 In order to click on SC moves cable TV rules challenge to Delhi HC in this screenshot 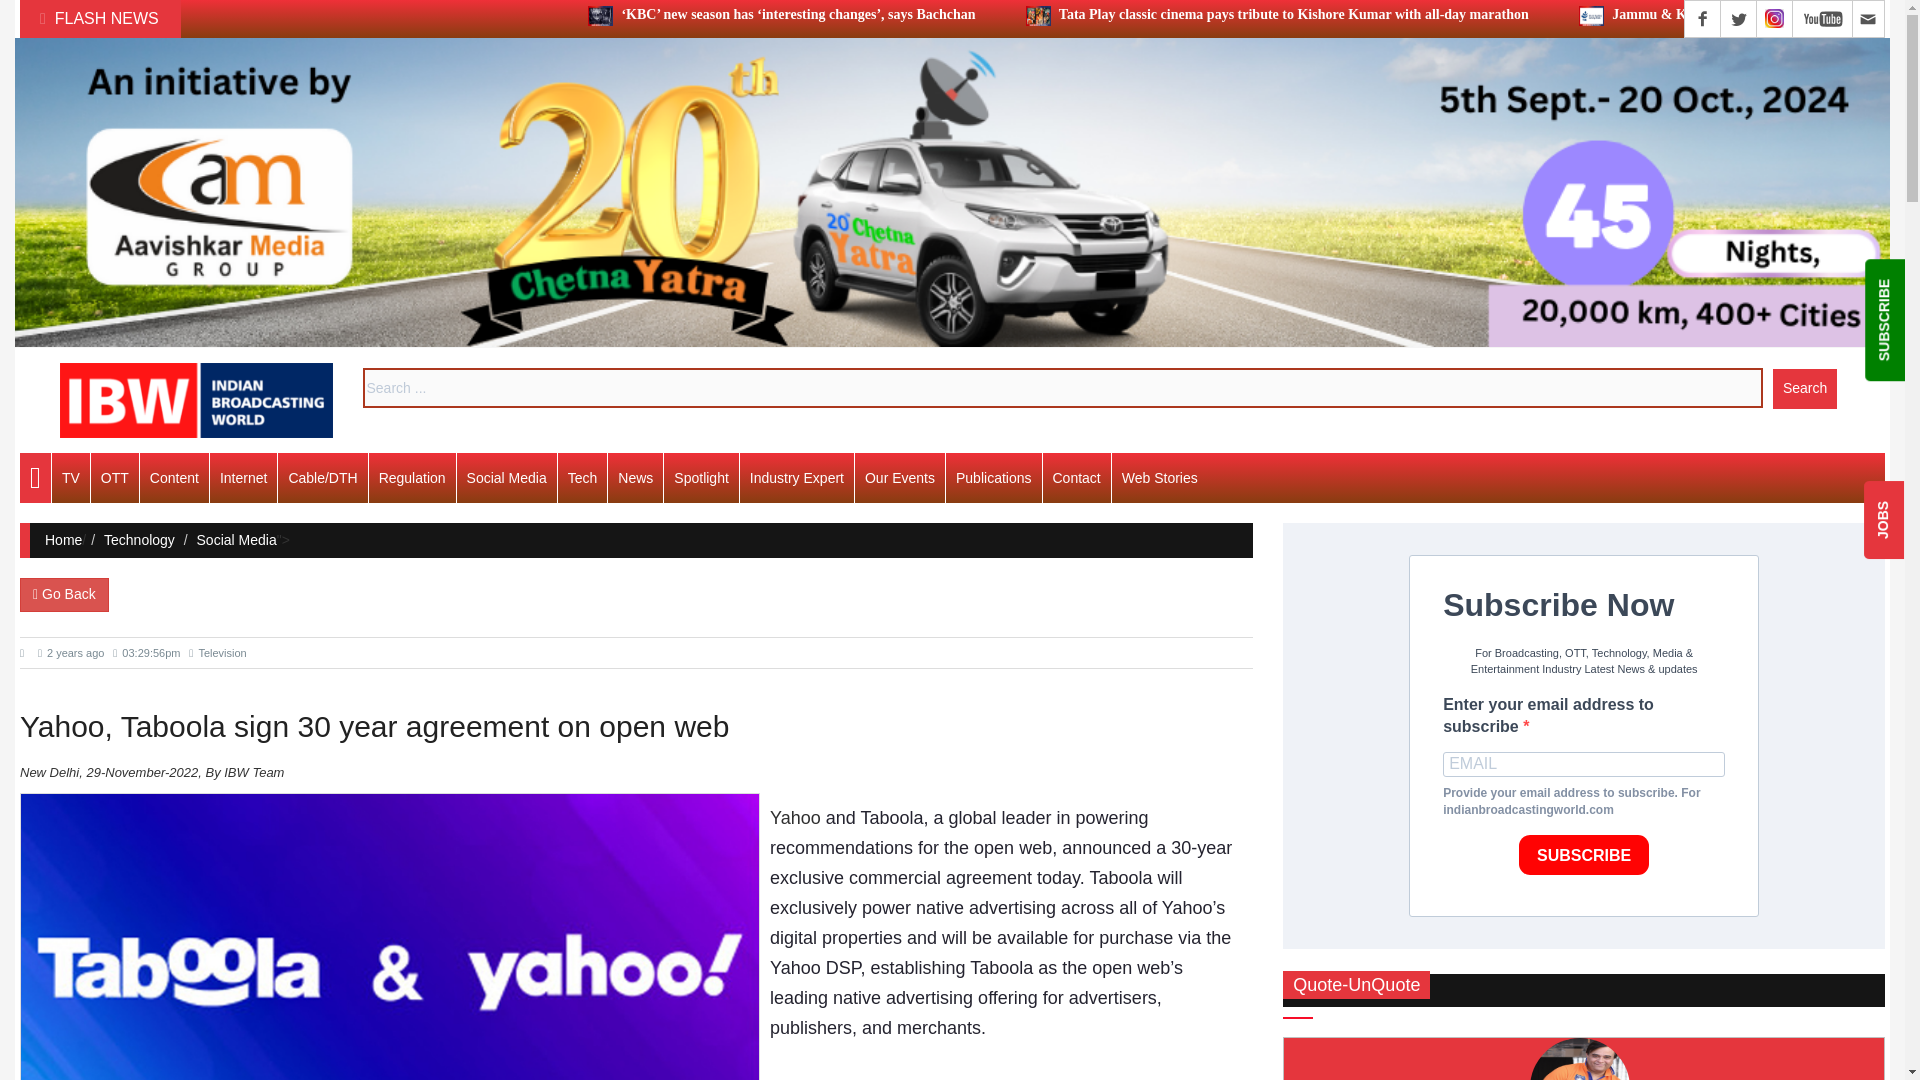, I will do `click(497, 890)`.